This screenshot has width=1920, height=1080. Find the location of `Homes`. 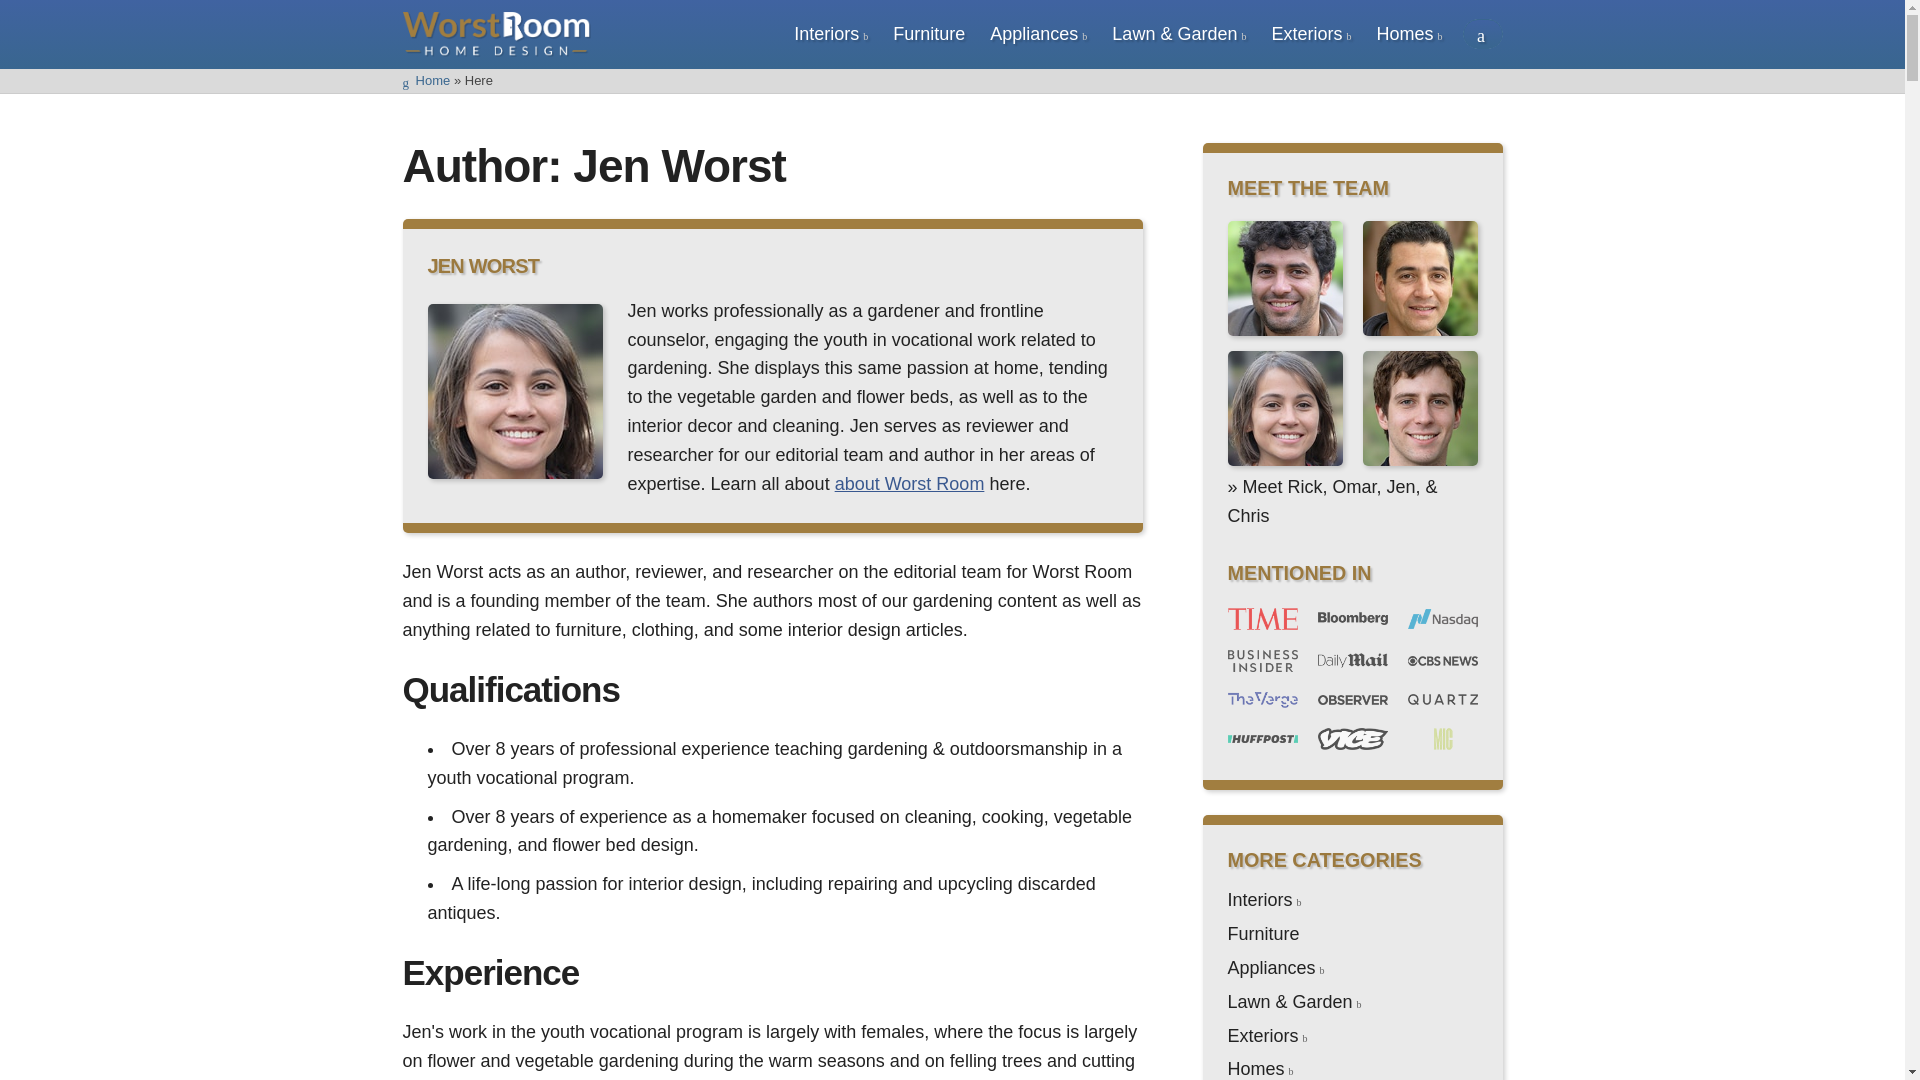

Homes is located at coordinates (1404, 34).